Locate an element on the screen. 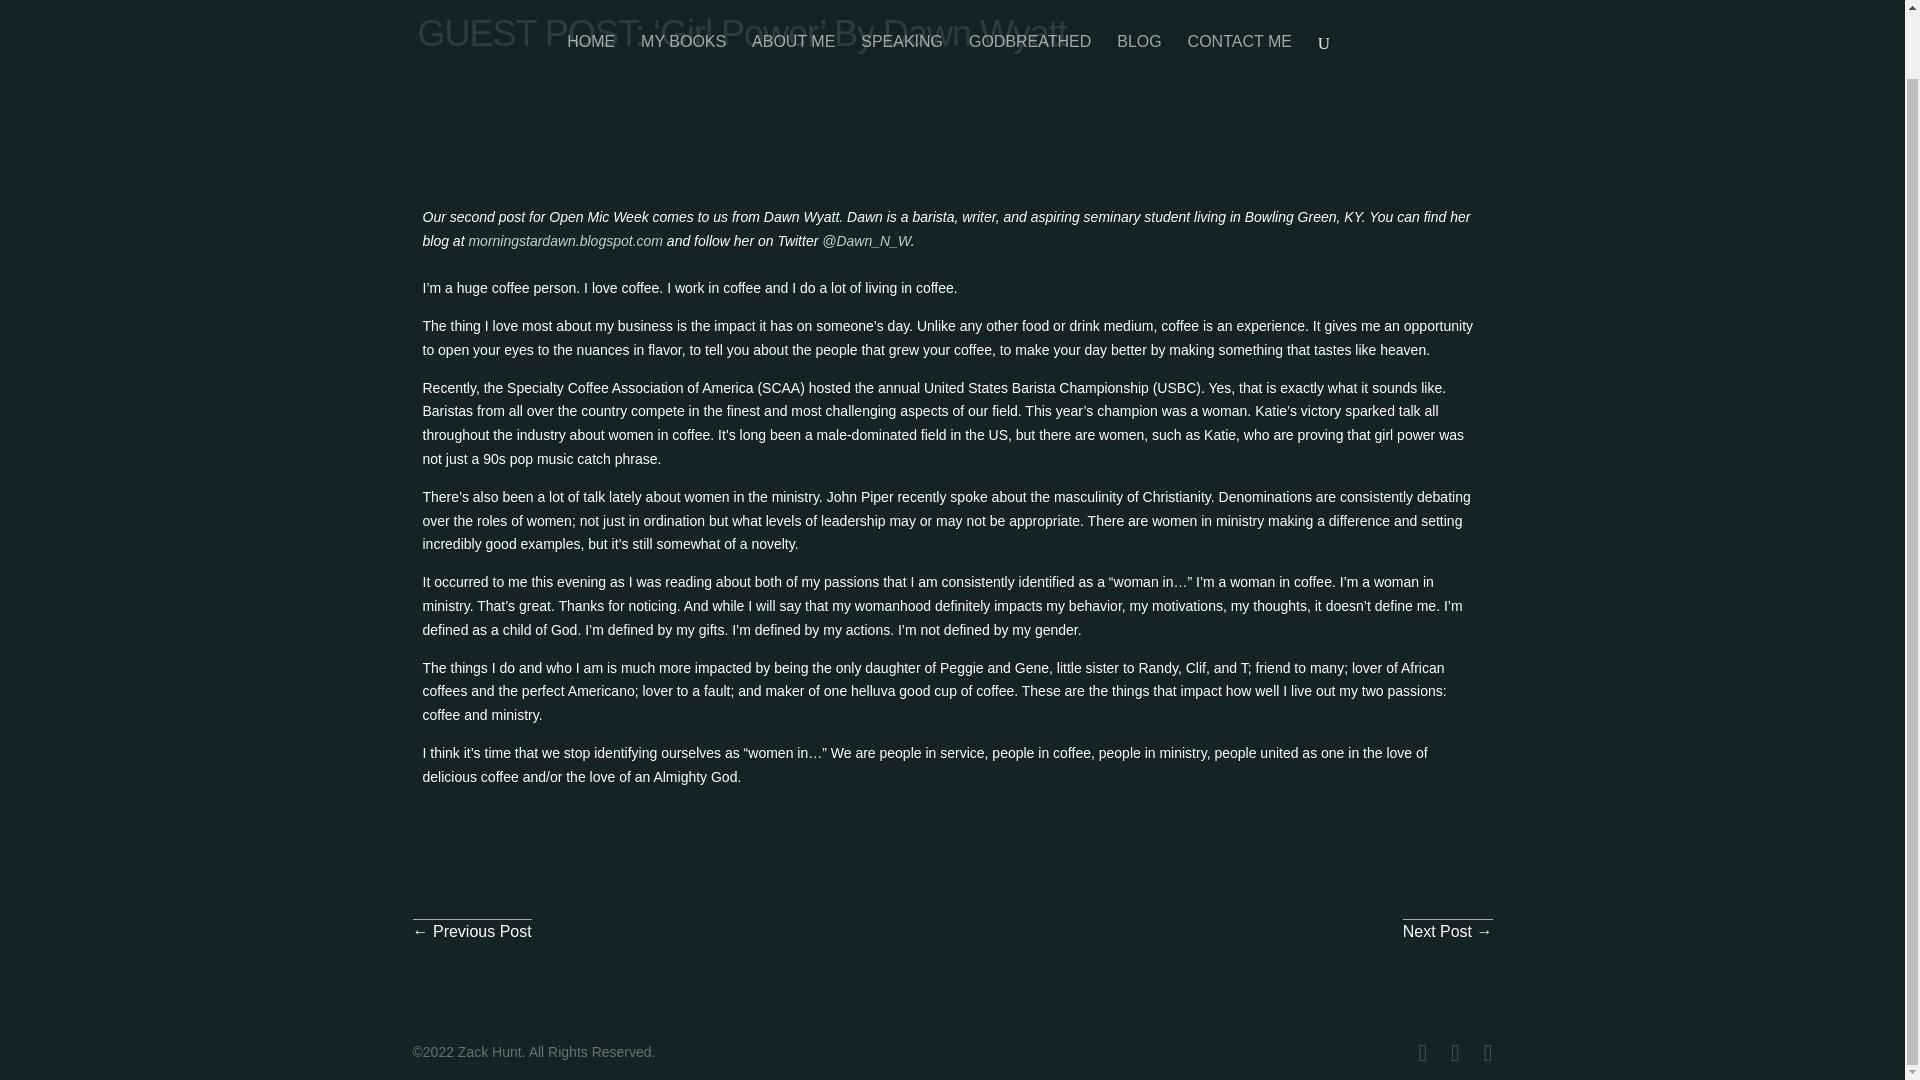 Image resolution: width=1920 pixels, height=1080 pixels. HOME is located at coordinates (590, 7).